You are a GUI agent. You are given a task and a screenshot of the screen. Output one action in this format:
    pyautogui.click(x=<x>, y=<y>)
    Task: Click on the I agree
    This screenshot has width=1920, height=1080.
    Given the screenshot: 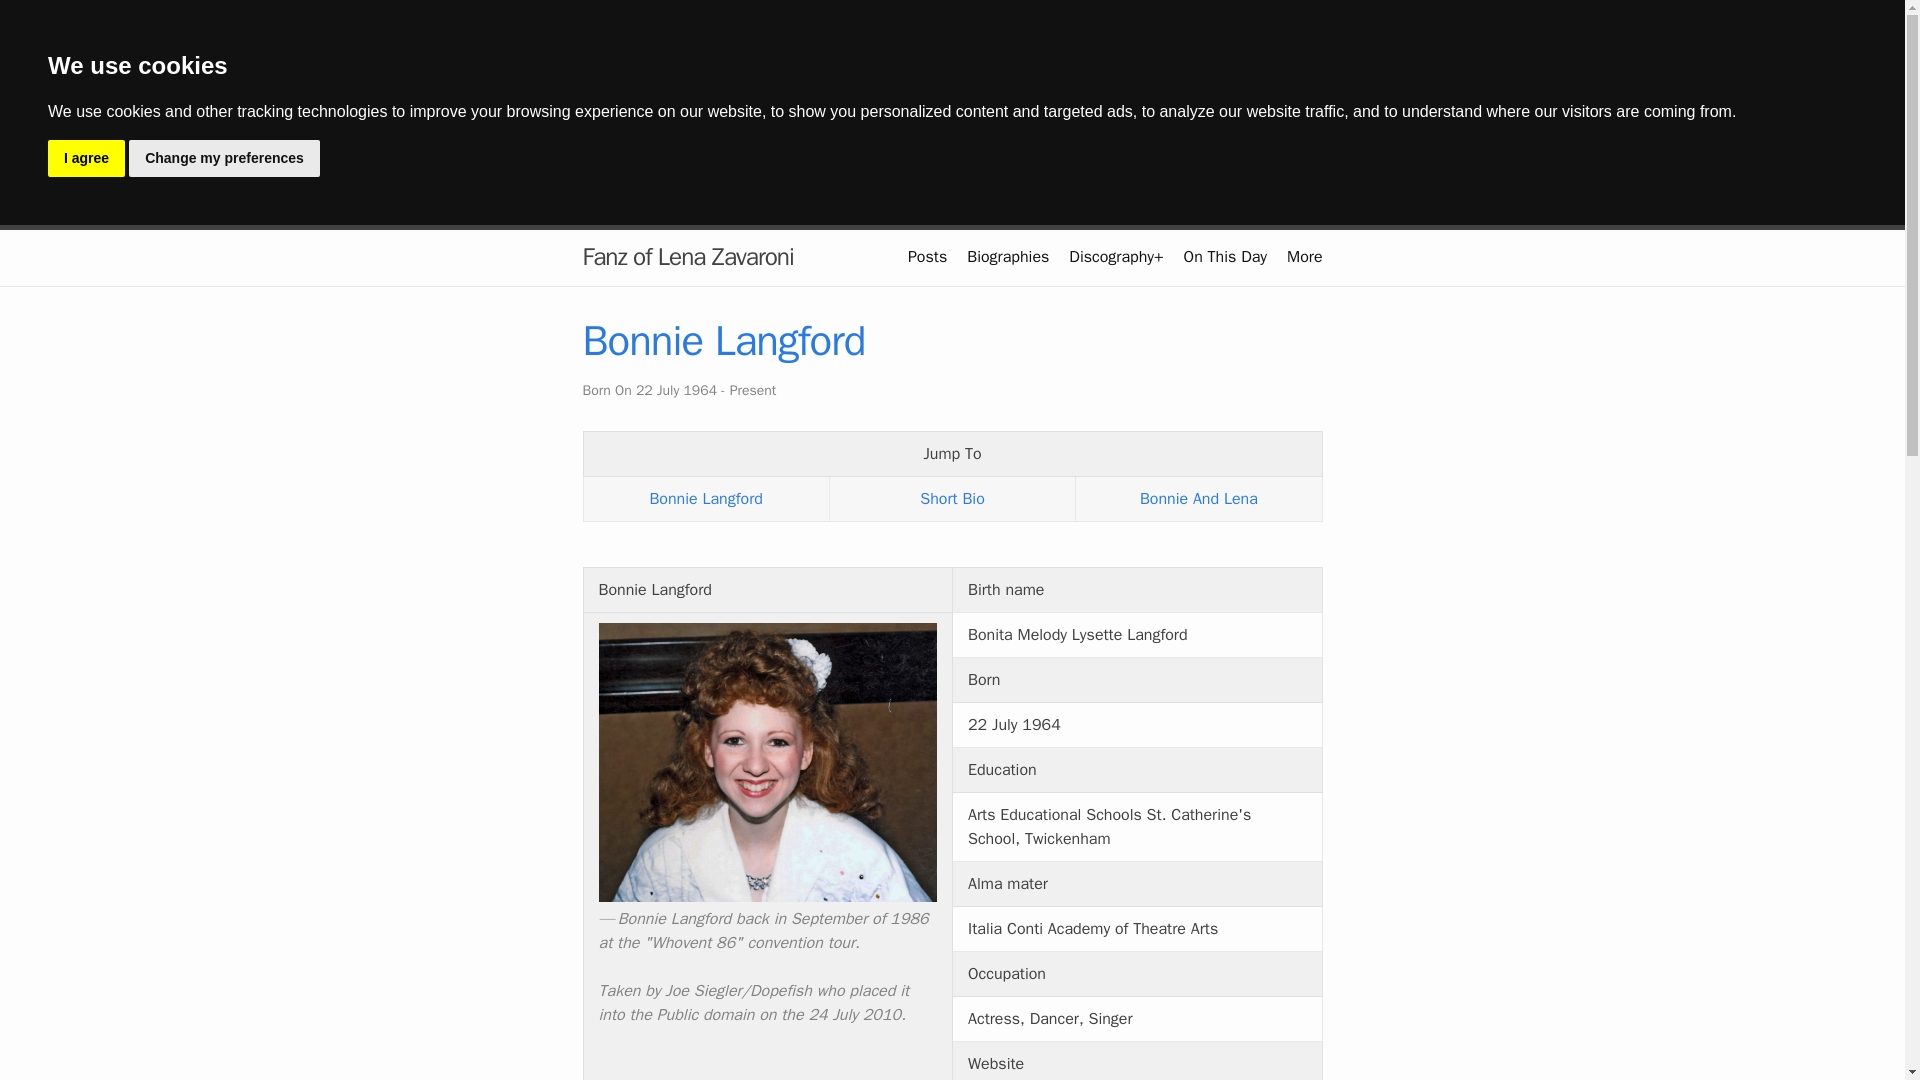 What is the action you would take?
    pyautogui.click(x=86, y=158)
    